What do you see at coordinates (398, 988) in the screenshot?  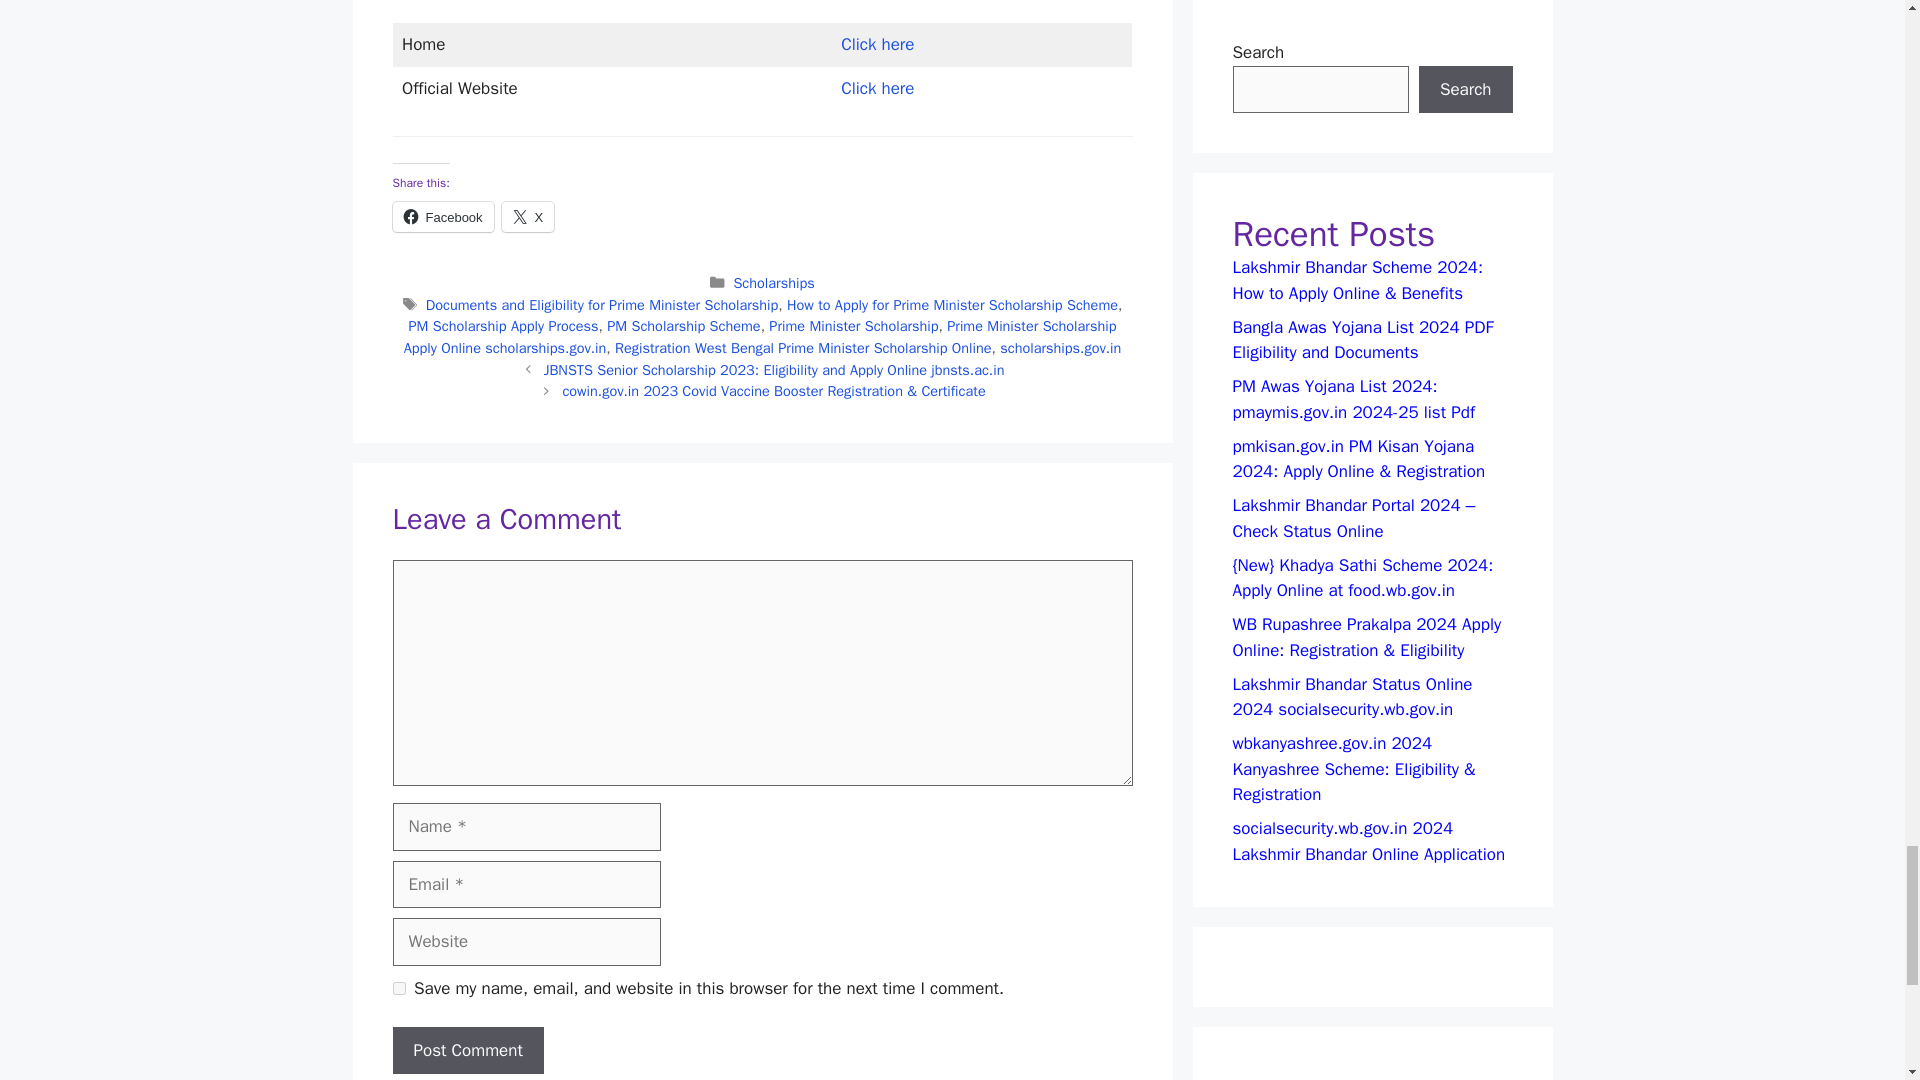 I see `yes` at bounding box center [398, 988].